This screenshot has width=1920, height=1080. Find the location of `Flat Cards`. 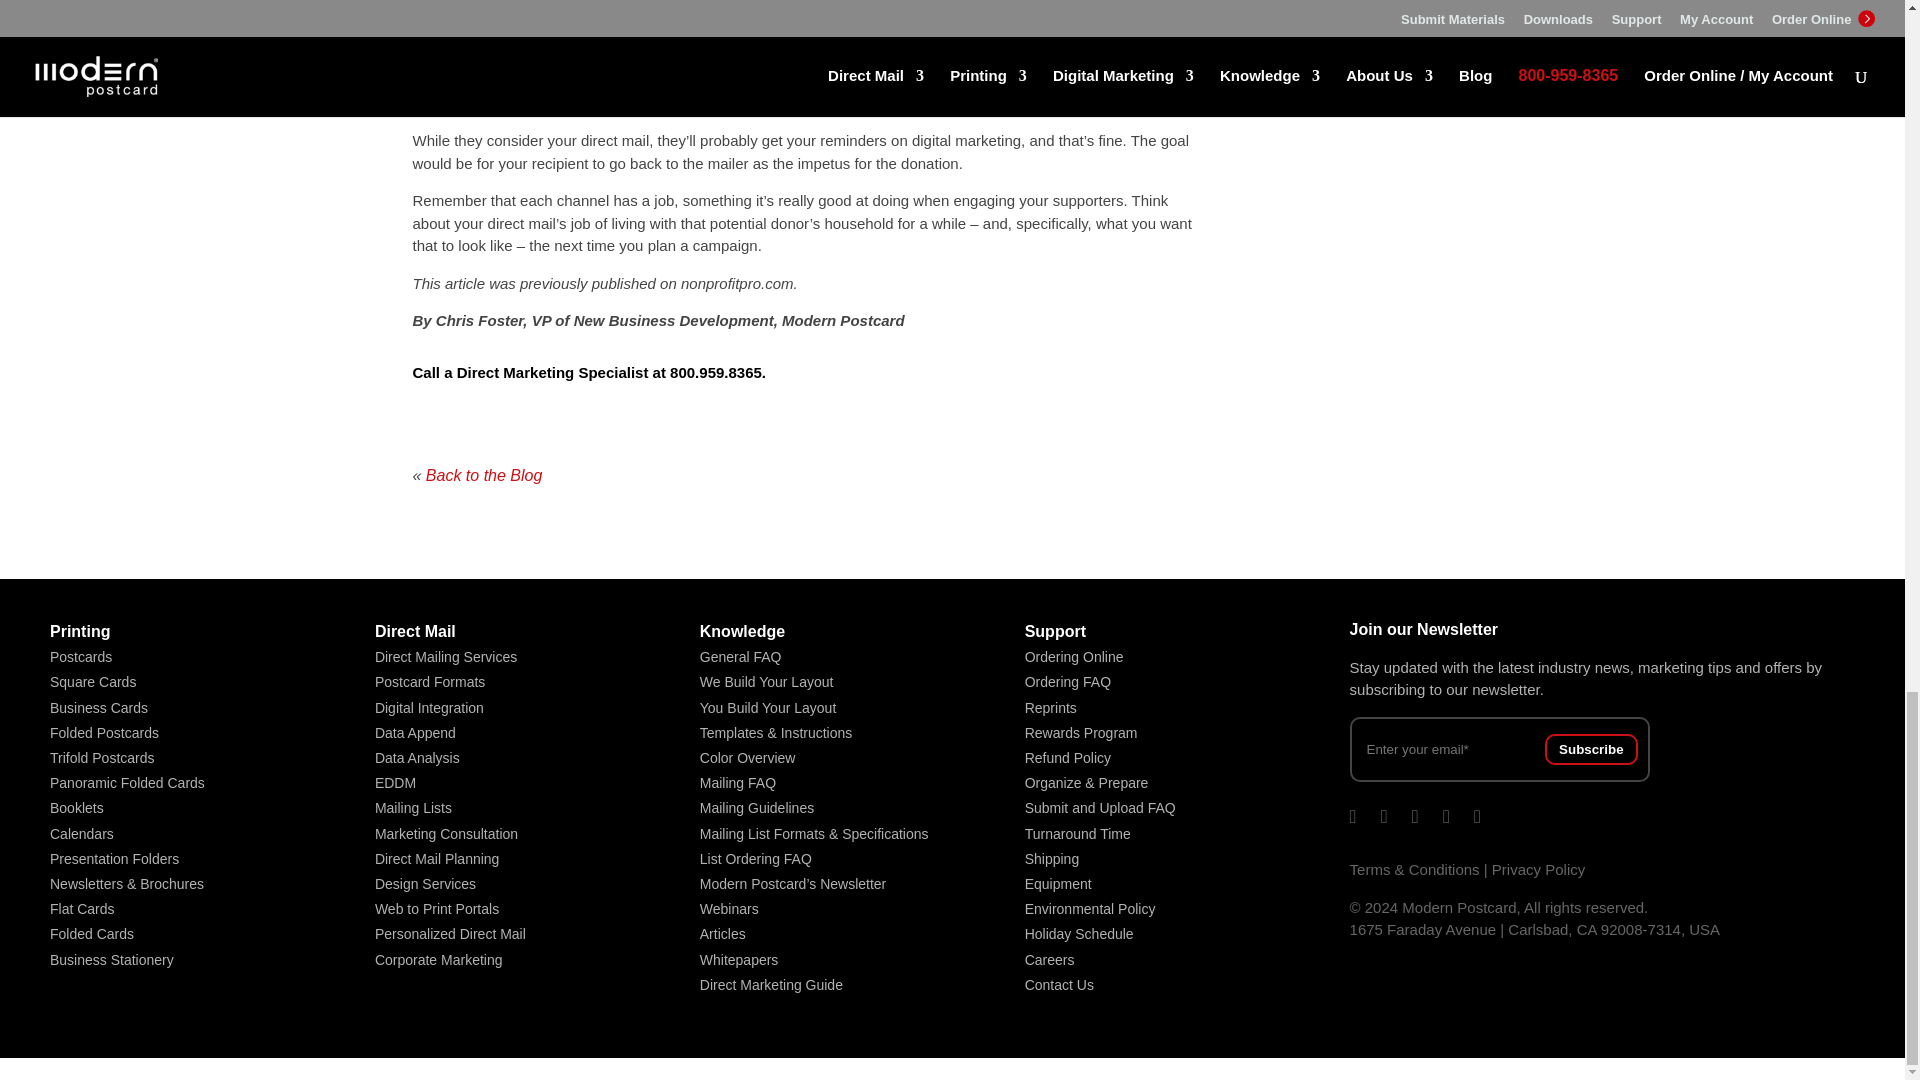

Flat Cards is located at coordinates (82, 908).